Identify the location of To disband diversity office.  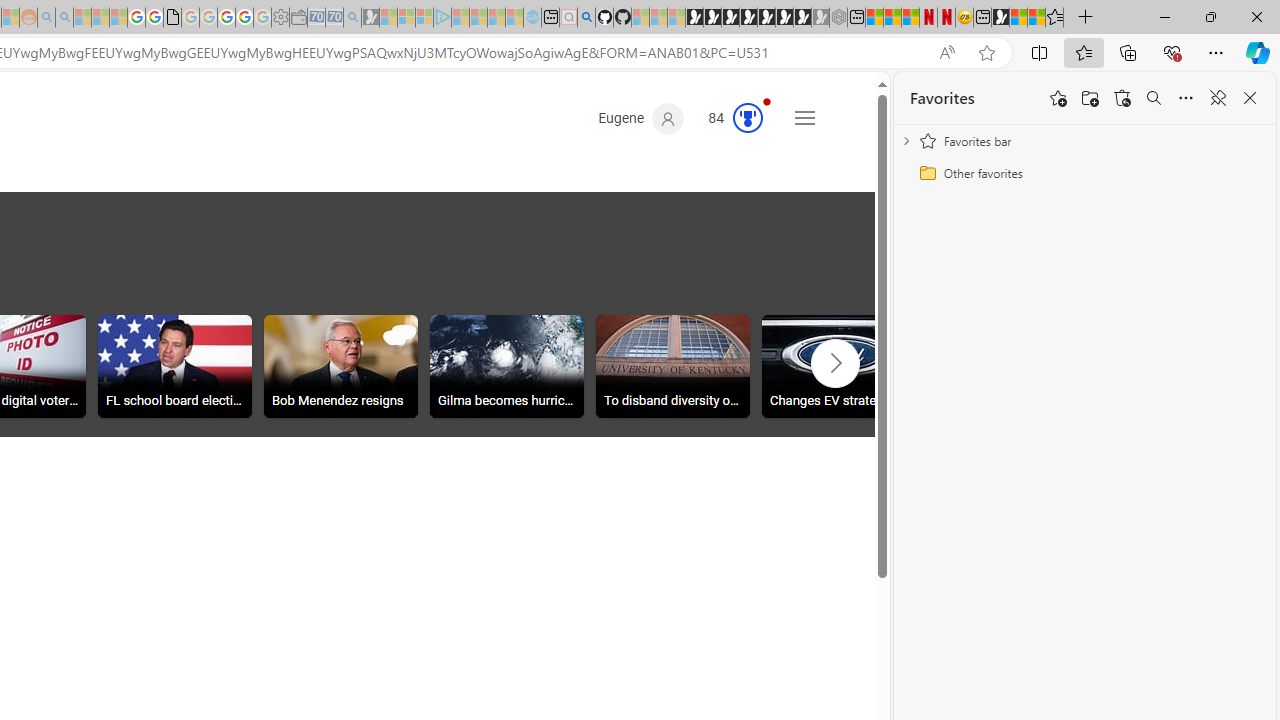
(673, 366).